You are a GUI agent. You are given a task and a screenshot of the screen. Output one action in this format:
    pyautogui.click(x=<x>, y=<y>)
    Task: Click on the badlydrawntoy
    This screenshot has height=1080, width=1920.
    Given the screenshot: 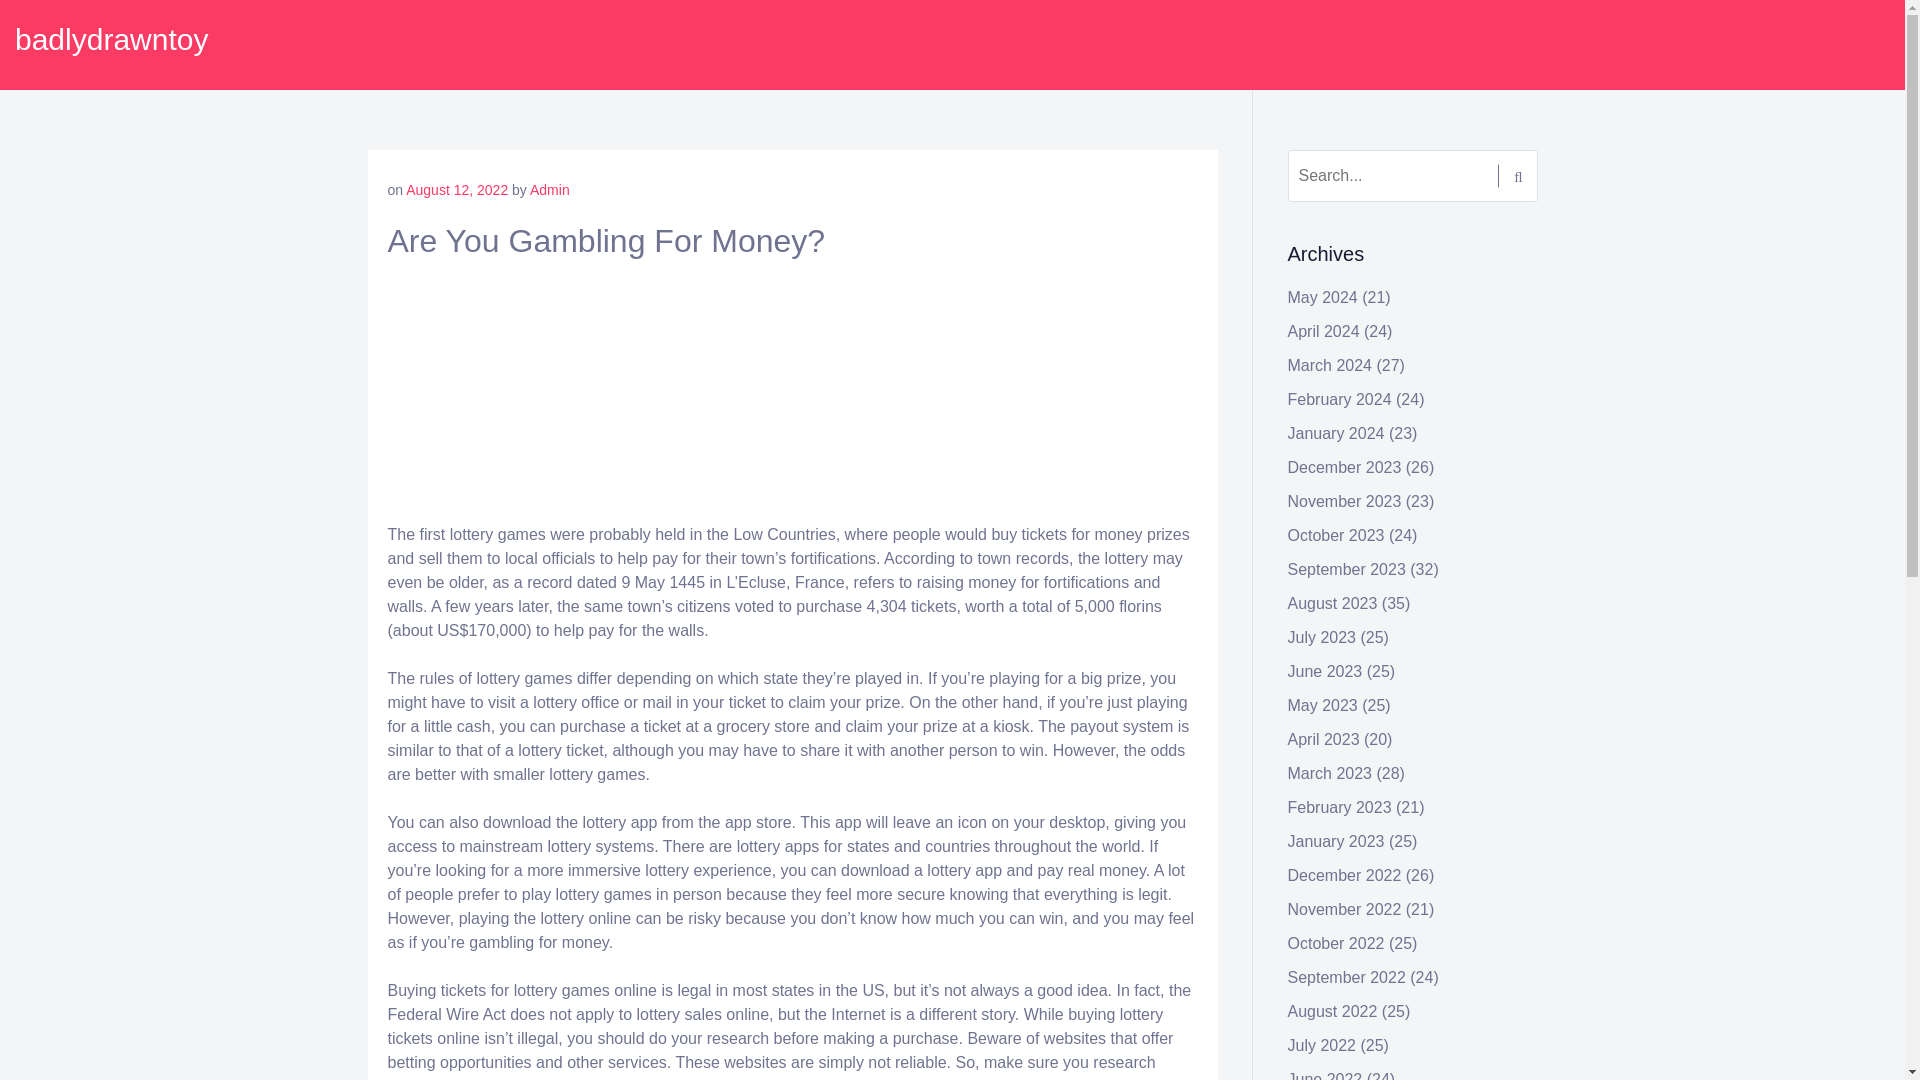 What is the action you would take?
    pyautogui.click(x=111, y=39)
    